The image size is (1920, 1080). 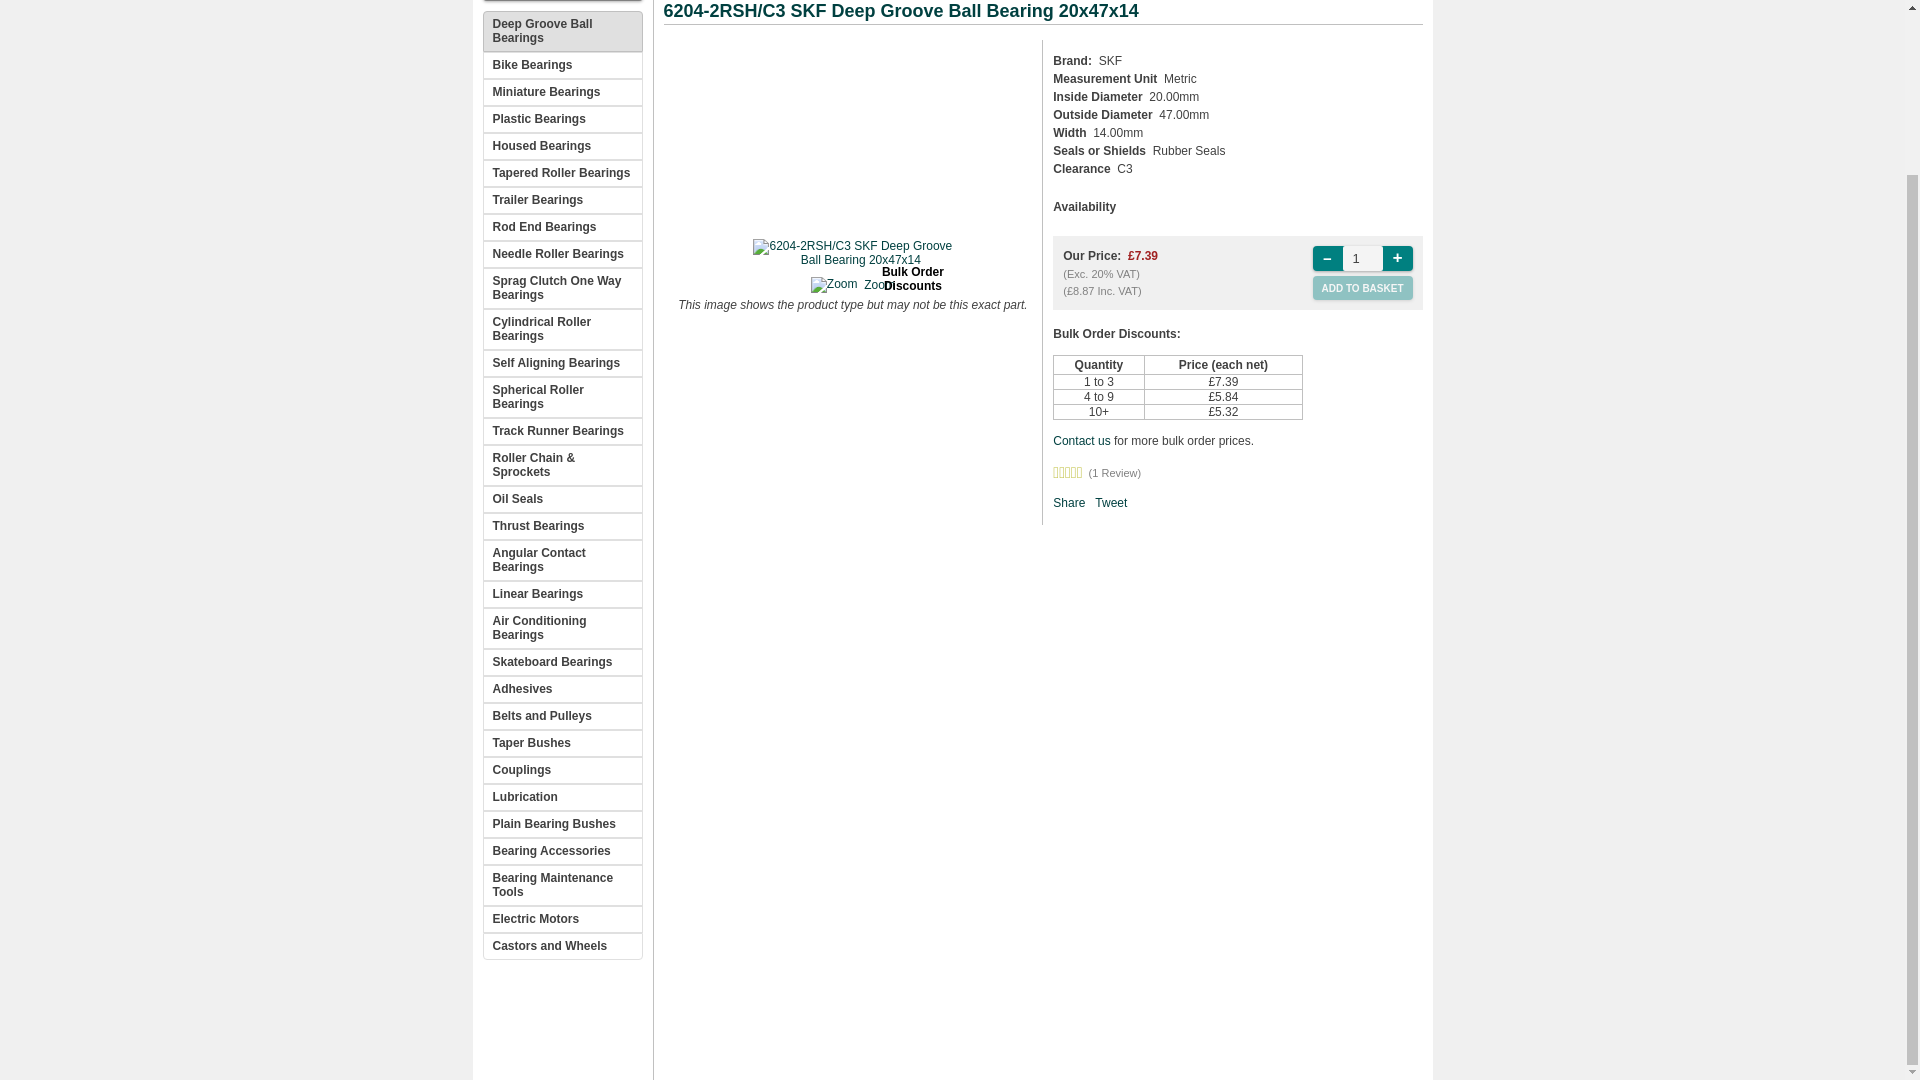 I want to click on Adhesives, so click(x=561, y=690).